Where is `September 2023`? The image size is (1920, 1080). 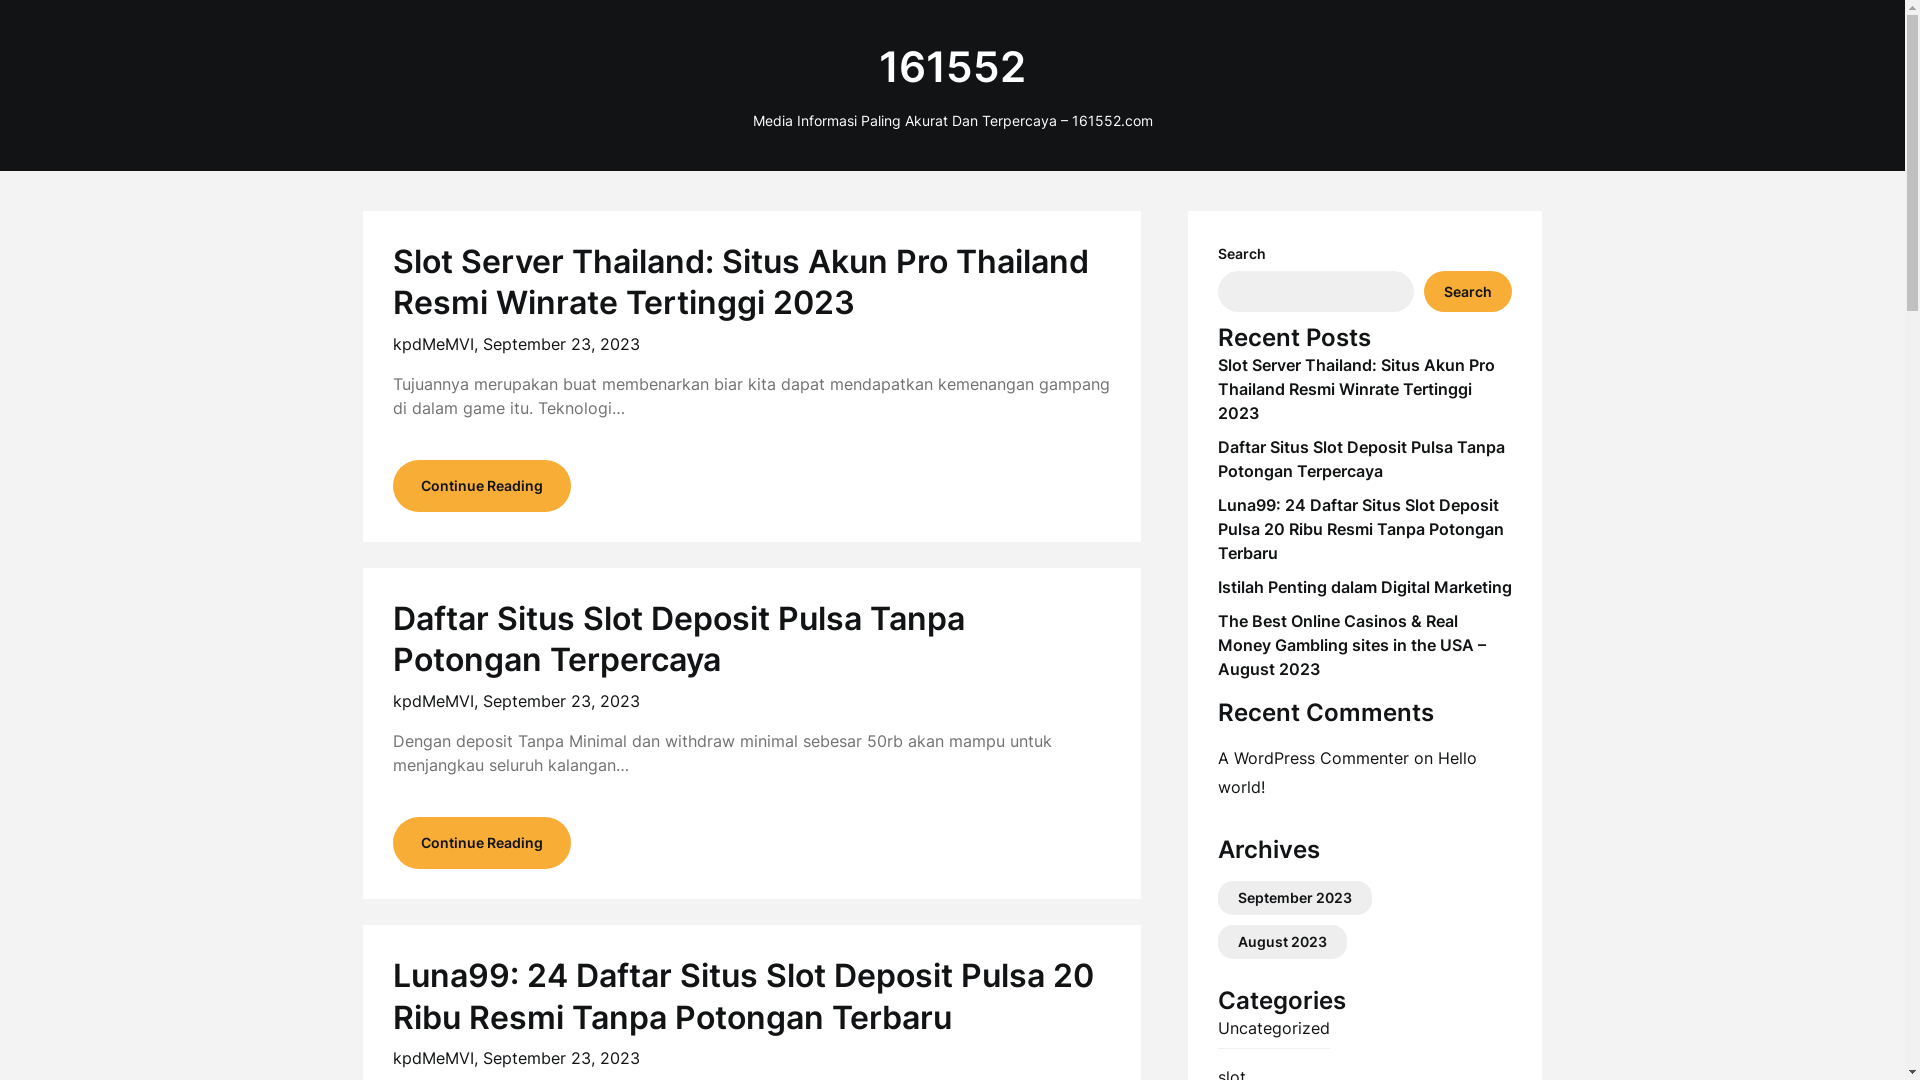 September 2023 is located at coordinates (1295, 898).